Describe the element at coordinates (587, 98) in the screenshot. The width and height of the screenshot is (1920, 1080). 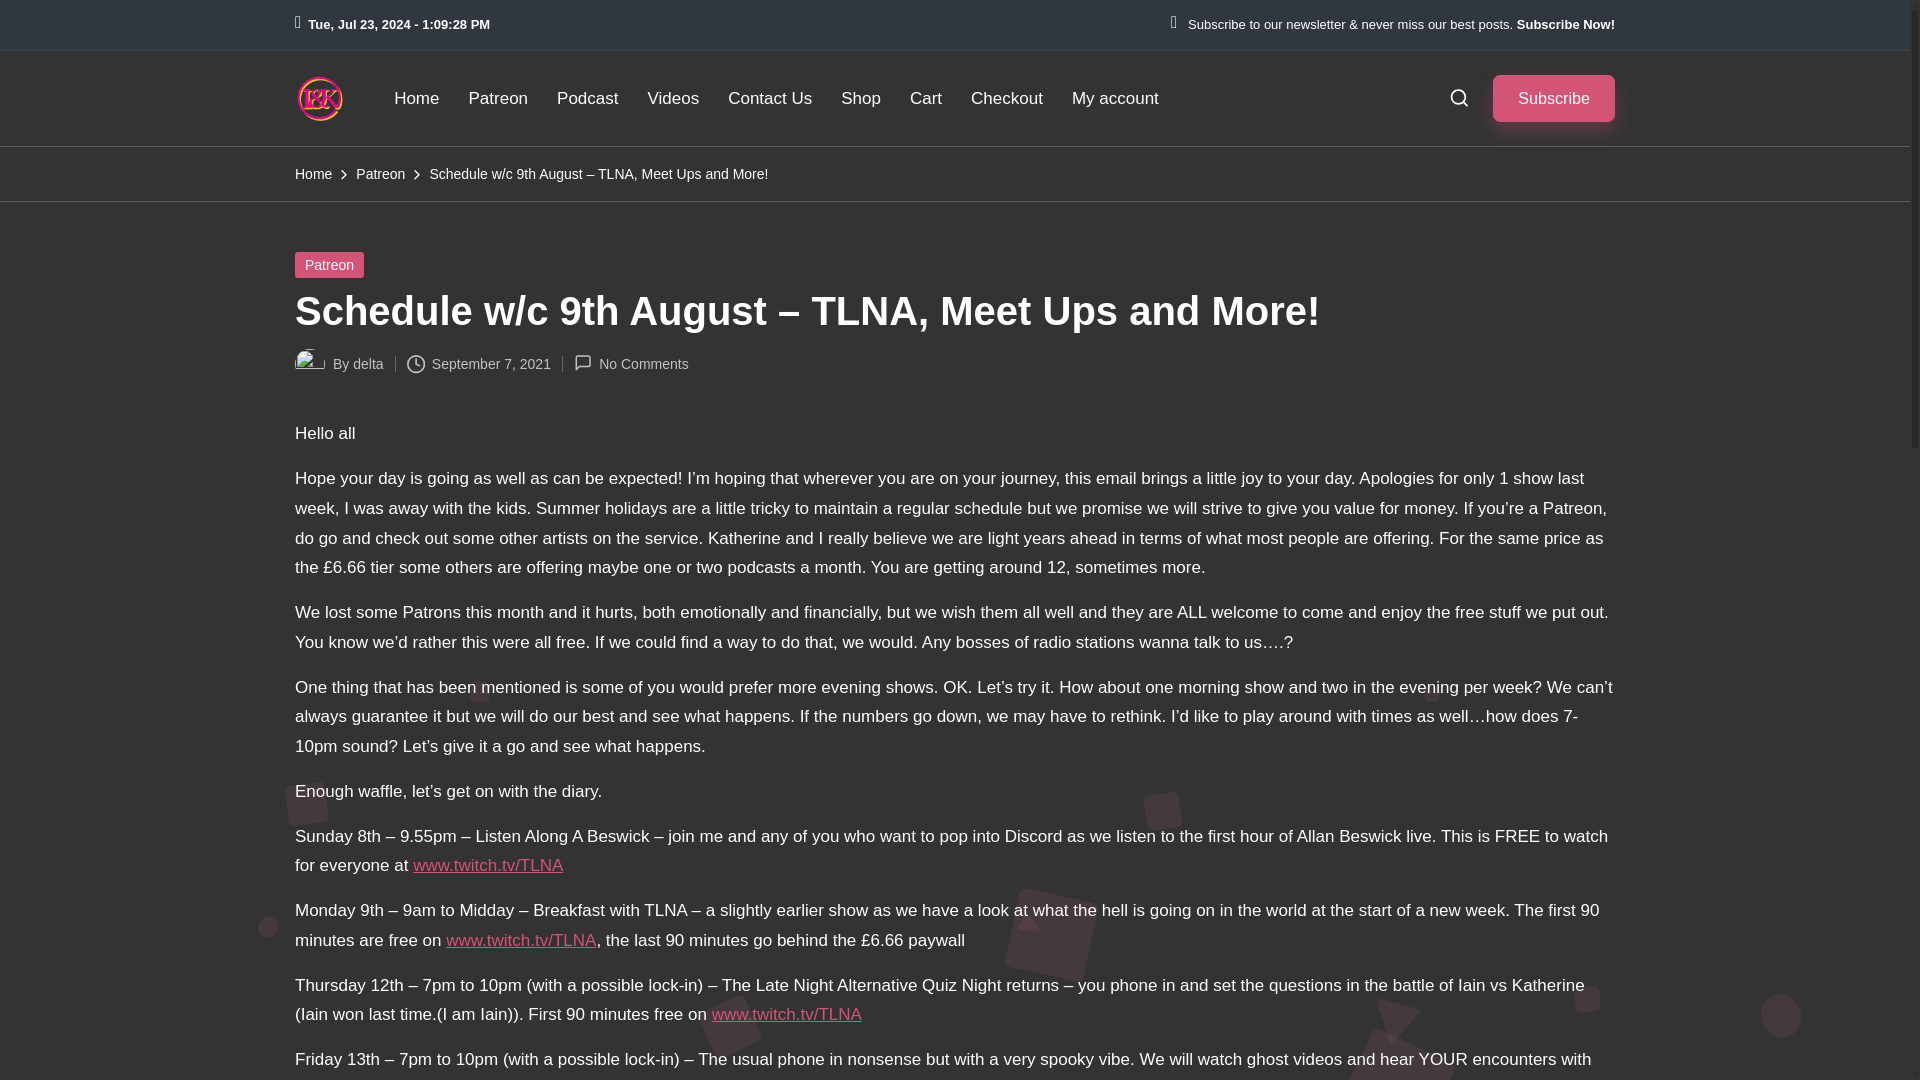
I see `Podcast` at that location.